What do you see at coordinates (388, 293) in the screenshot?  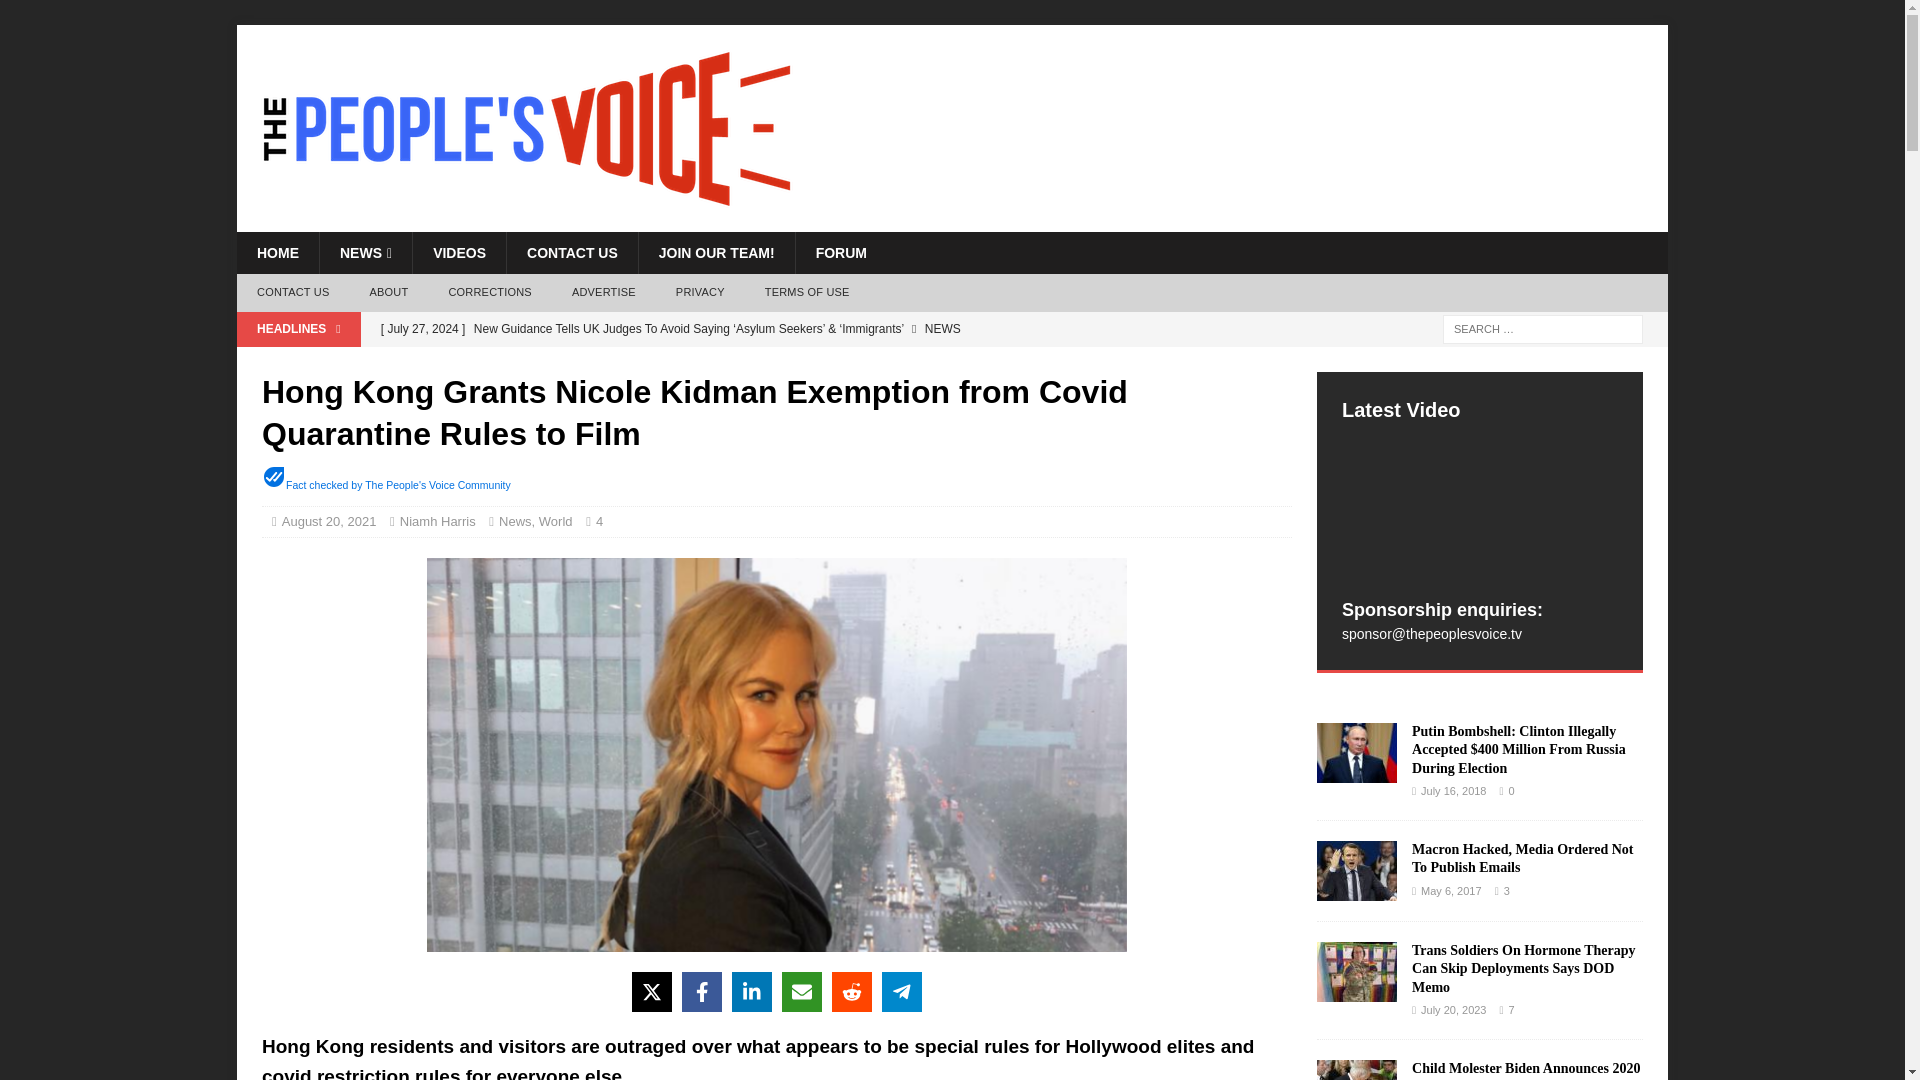 I see `ABOUT` at bounding box center [388, 293].